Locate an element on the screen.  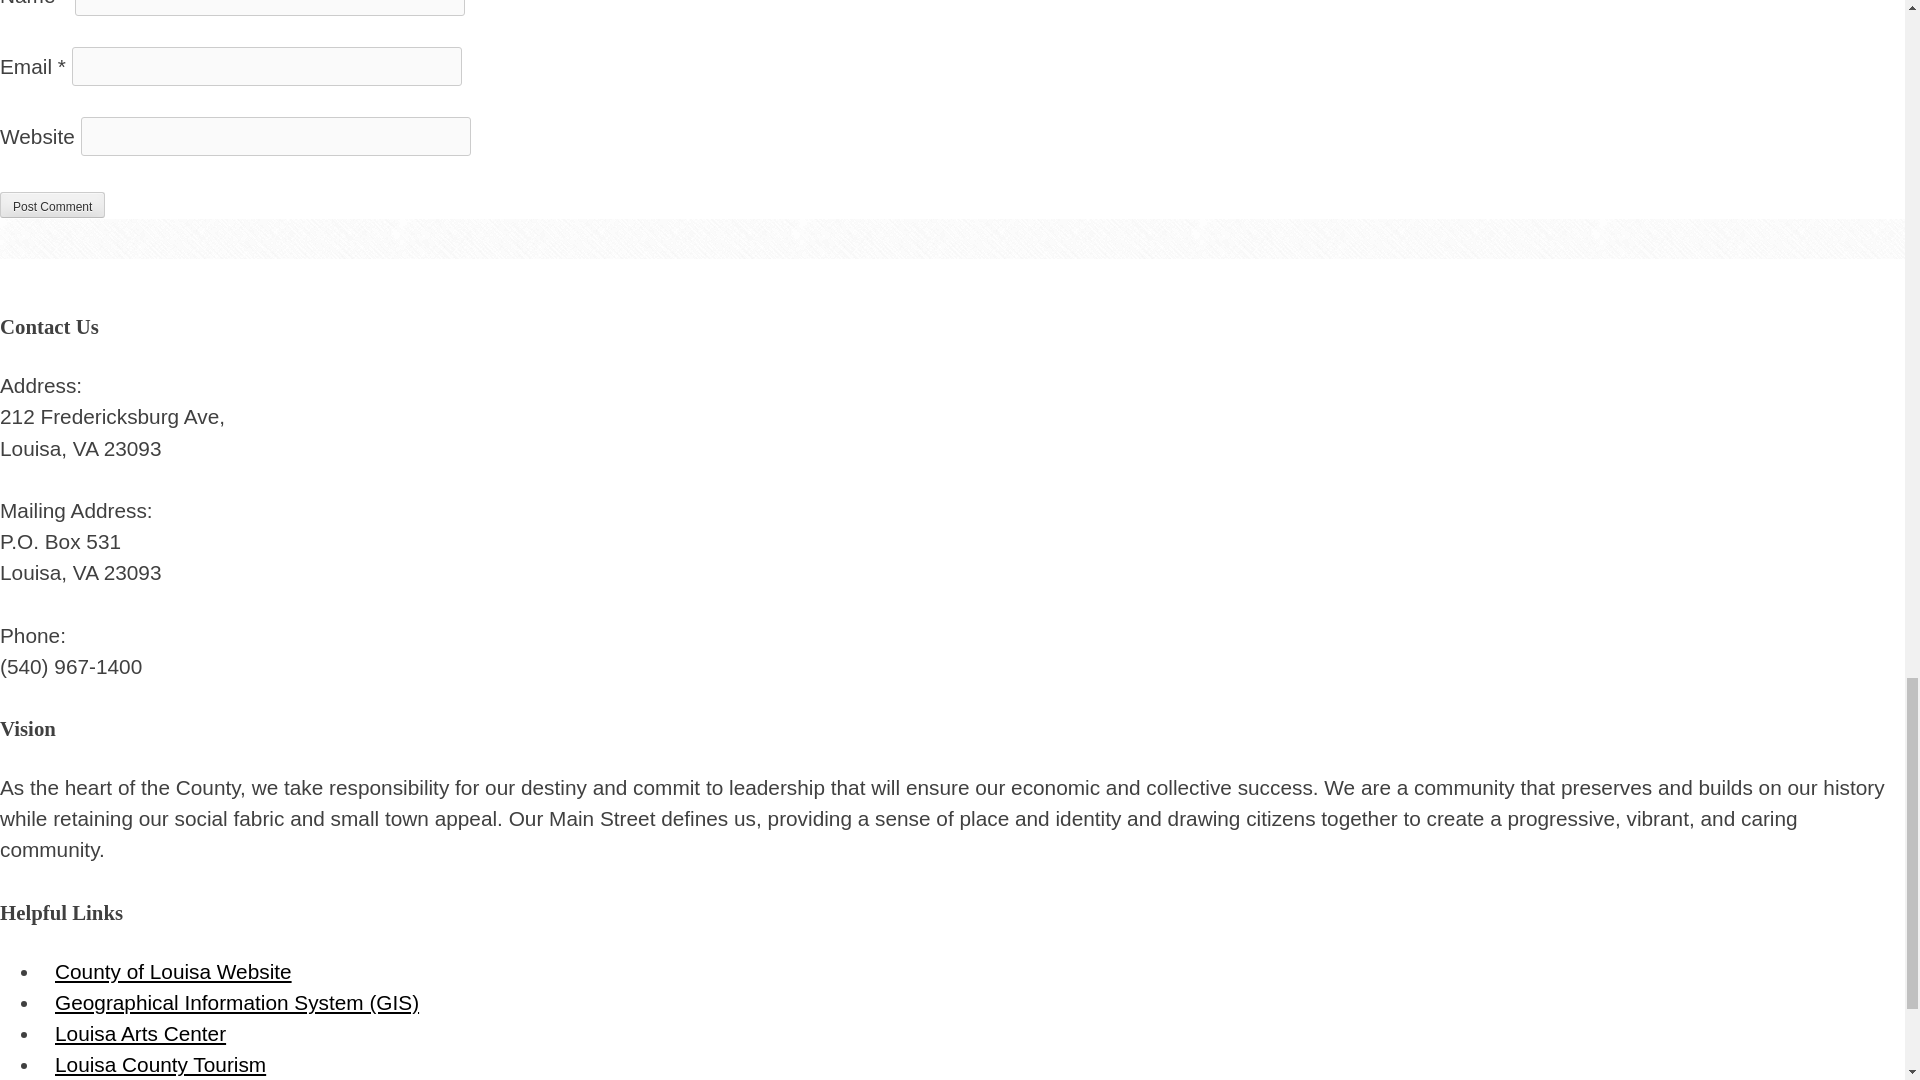
Louisa County Tourism is located at coordinates (160, 1064).